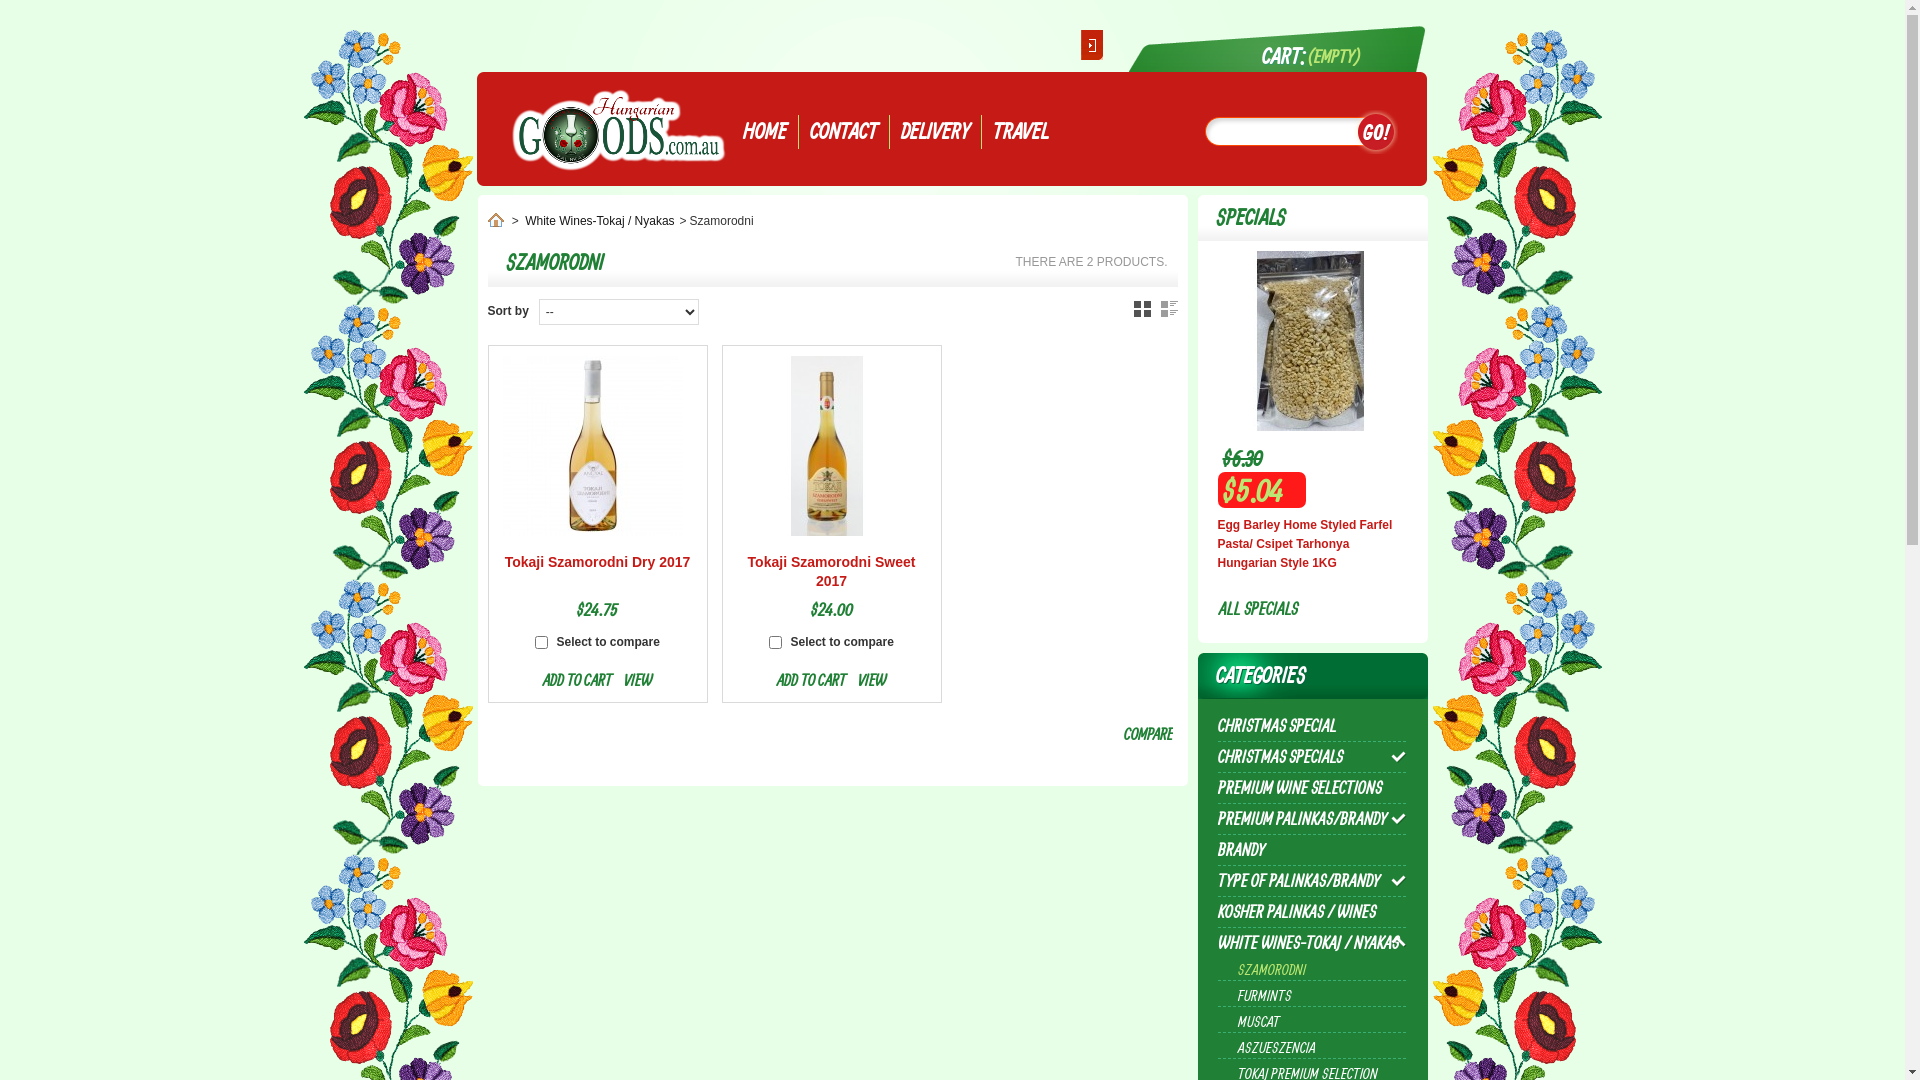  Describe the element at coordinates (1297, 912) in the screenshot. I see `KOSHER PALINKAS / WINES` at that location.